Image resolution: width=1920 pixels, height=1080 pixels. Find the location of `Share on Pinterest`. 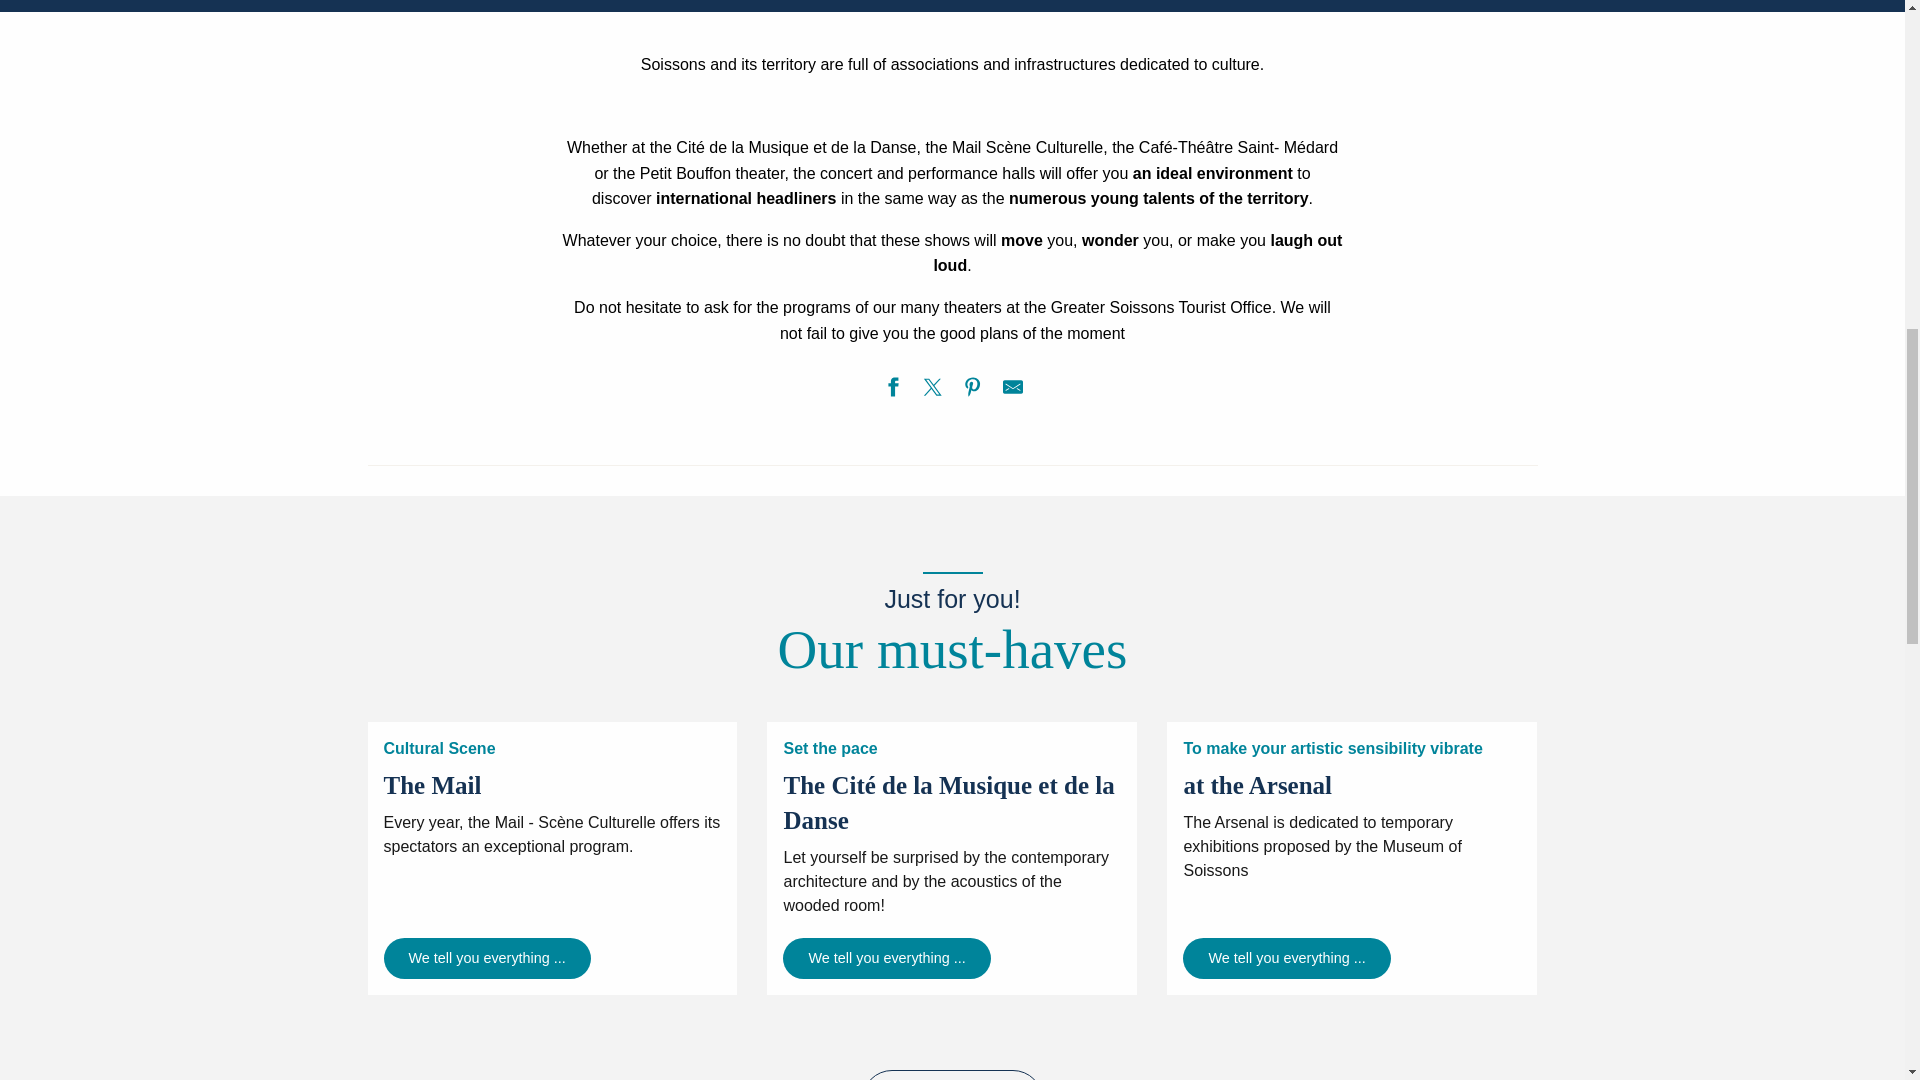

Share on Pinterest is located at coordinates (971, 390).